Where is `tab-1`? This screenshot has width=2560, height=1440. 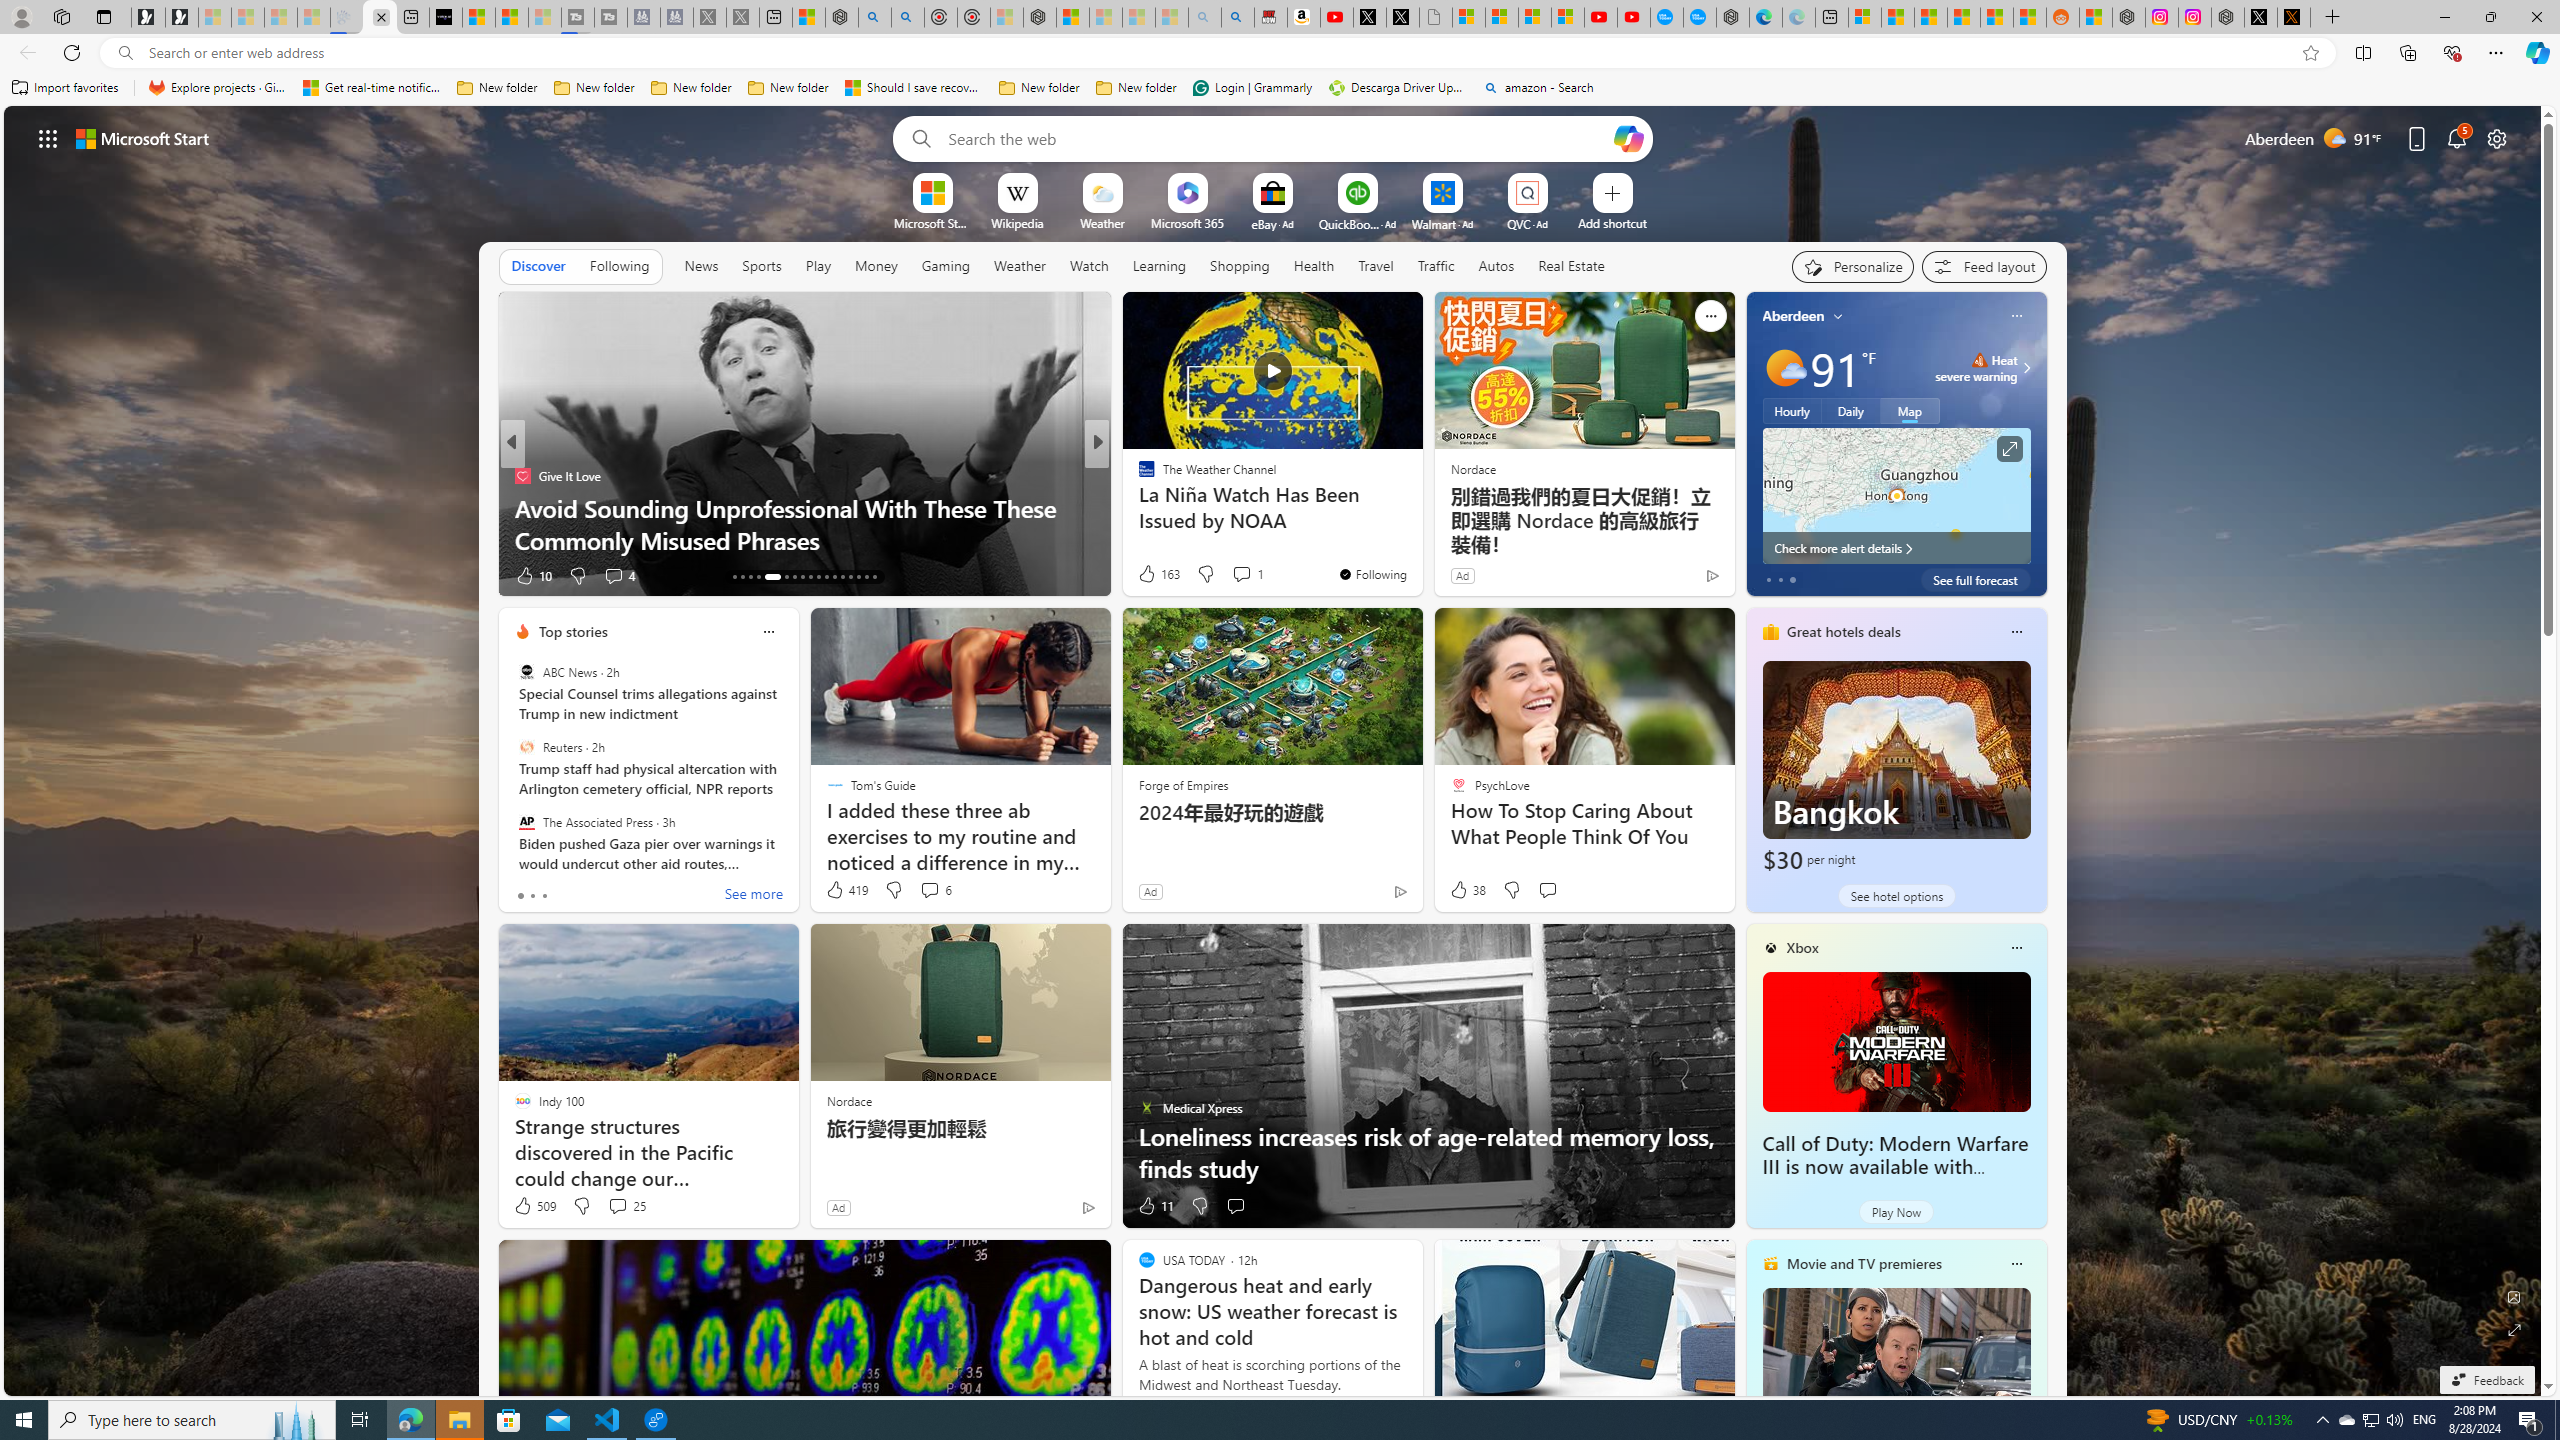 tab-1 is located at coordinates (532, 895).